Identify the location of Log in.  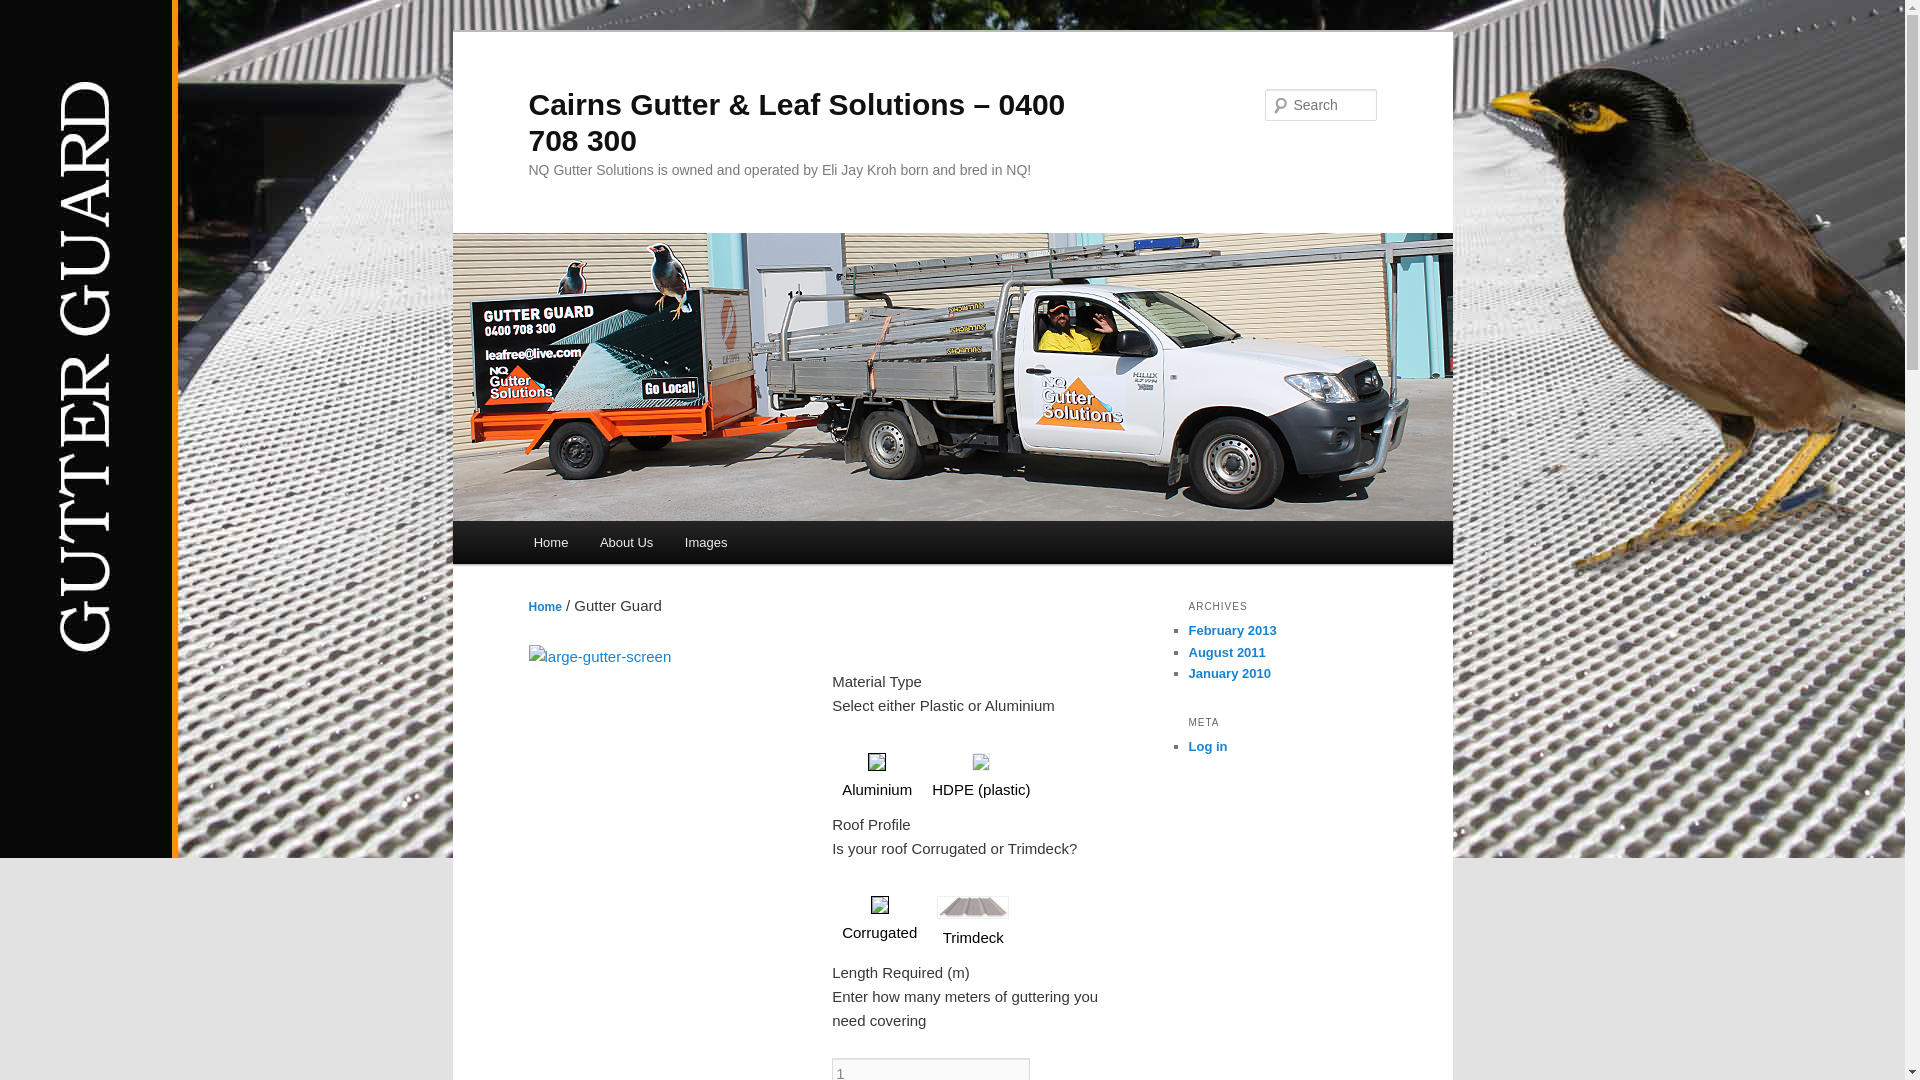
(1208, 746).